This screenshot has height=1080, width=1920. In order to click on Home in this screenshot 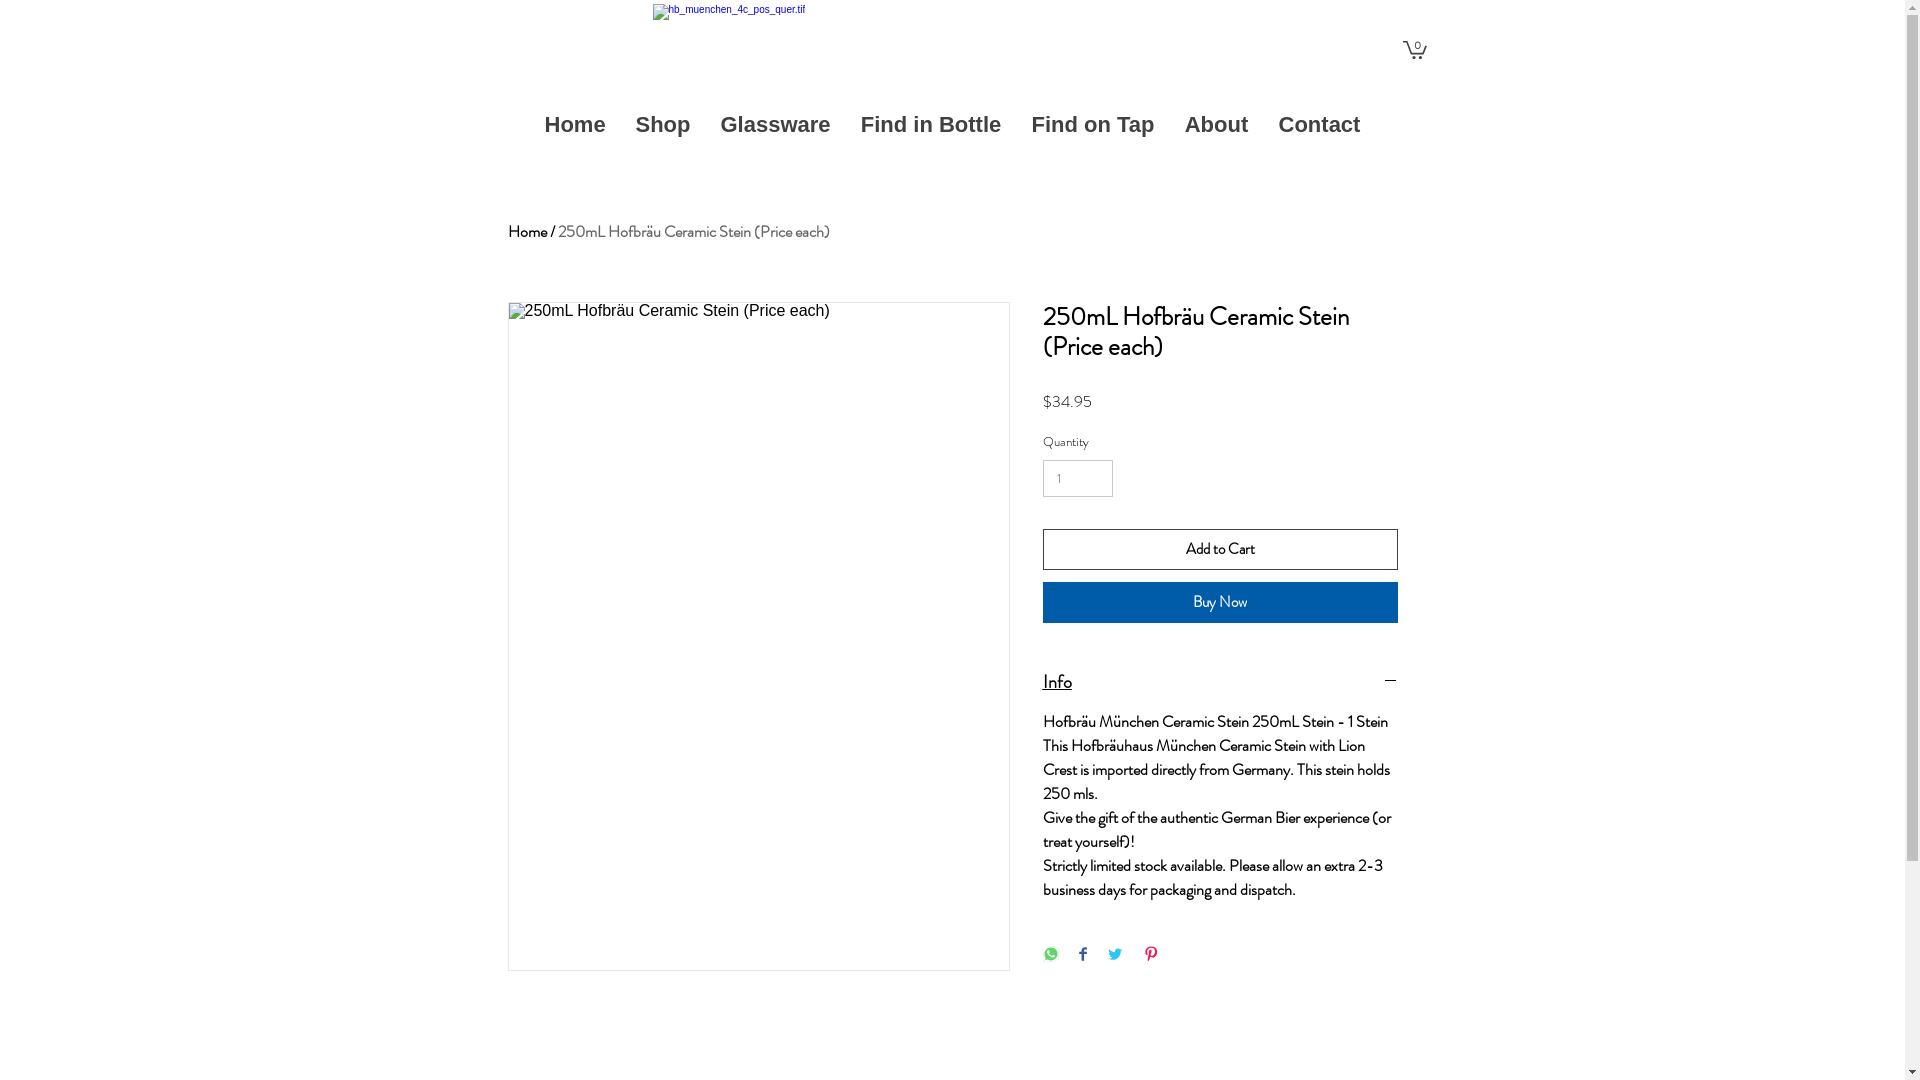, I will do `click(576, 125)`.